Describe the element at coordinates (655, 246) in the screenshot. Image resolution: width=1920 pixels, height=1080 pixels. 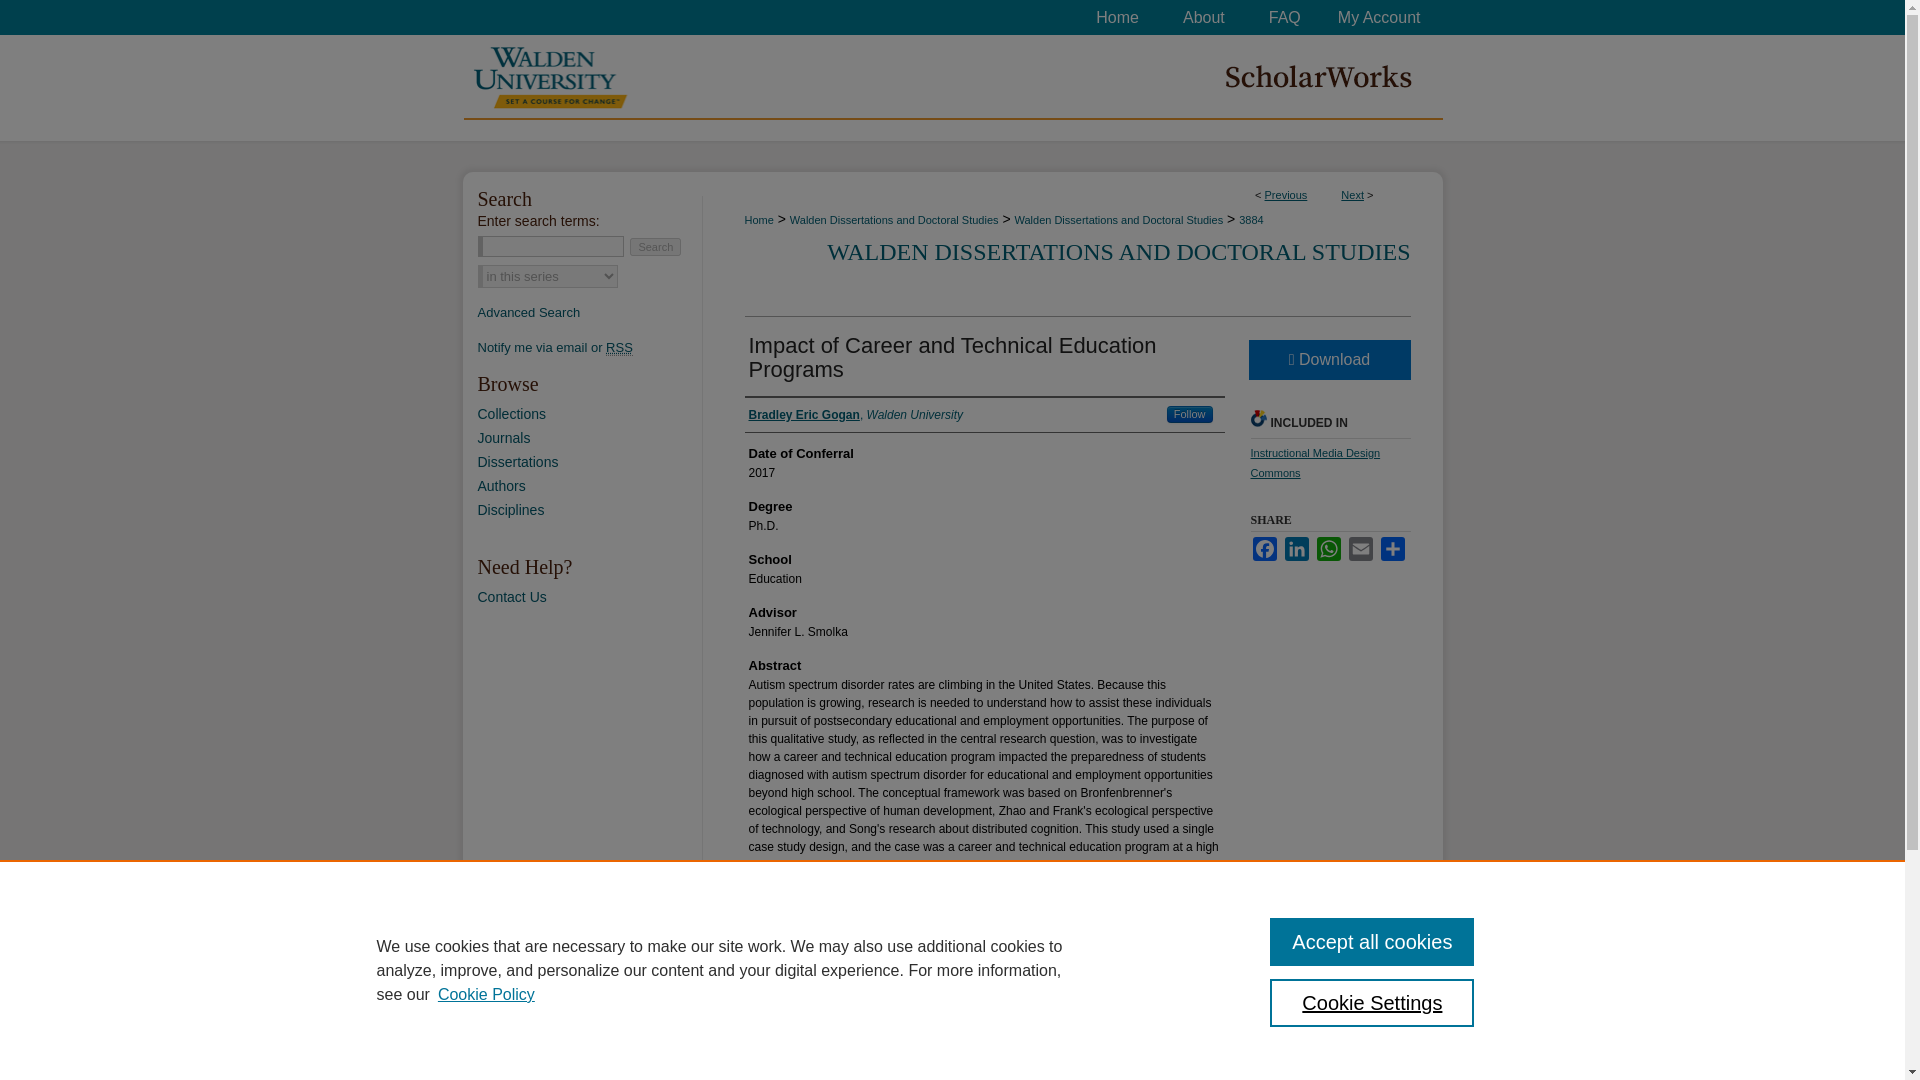
I see `Search` at that location.